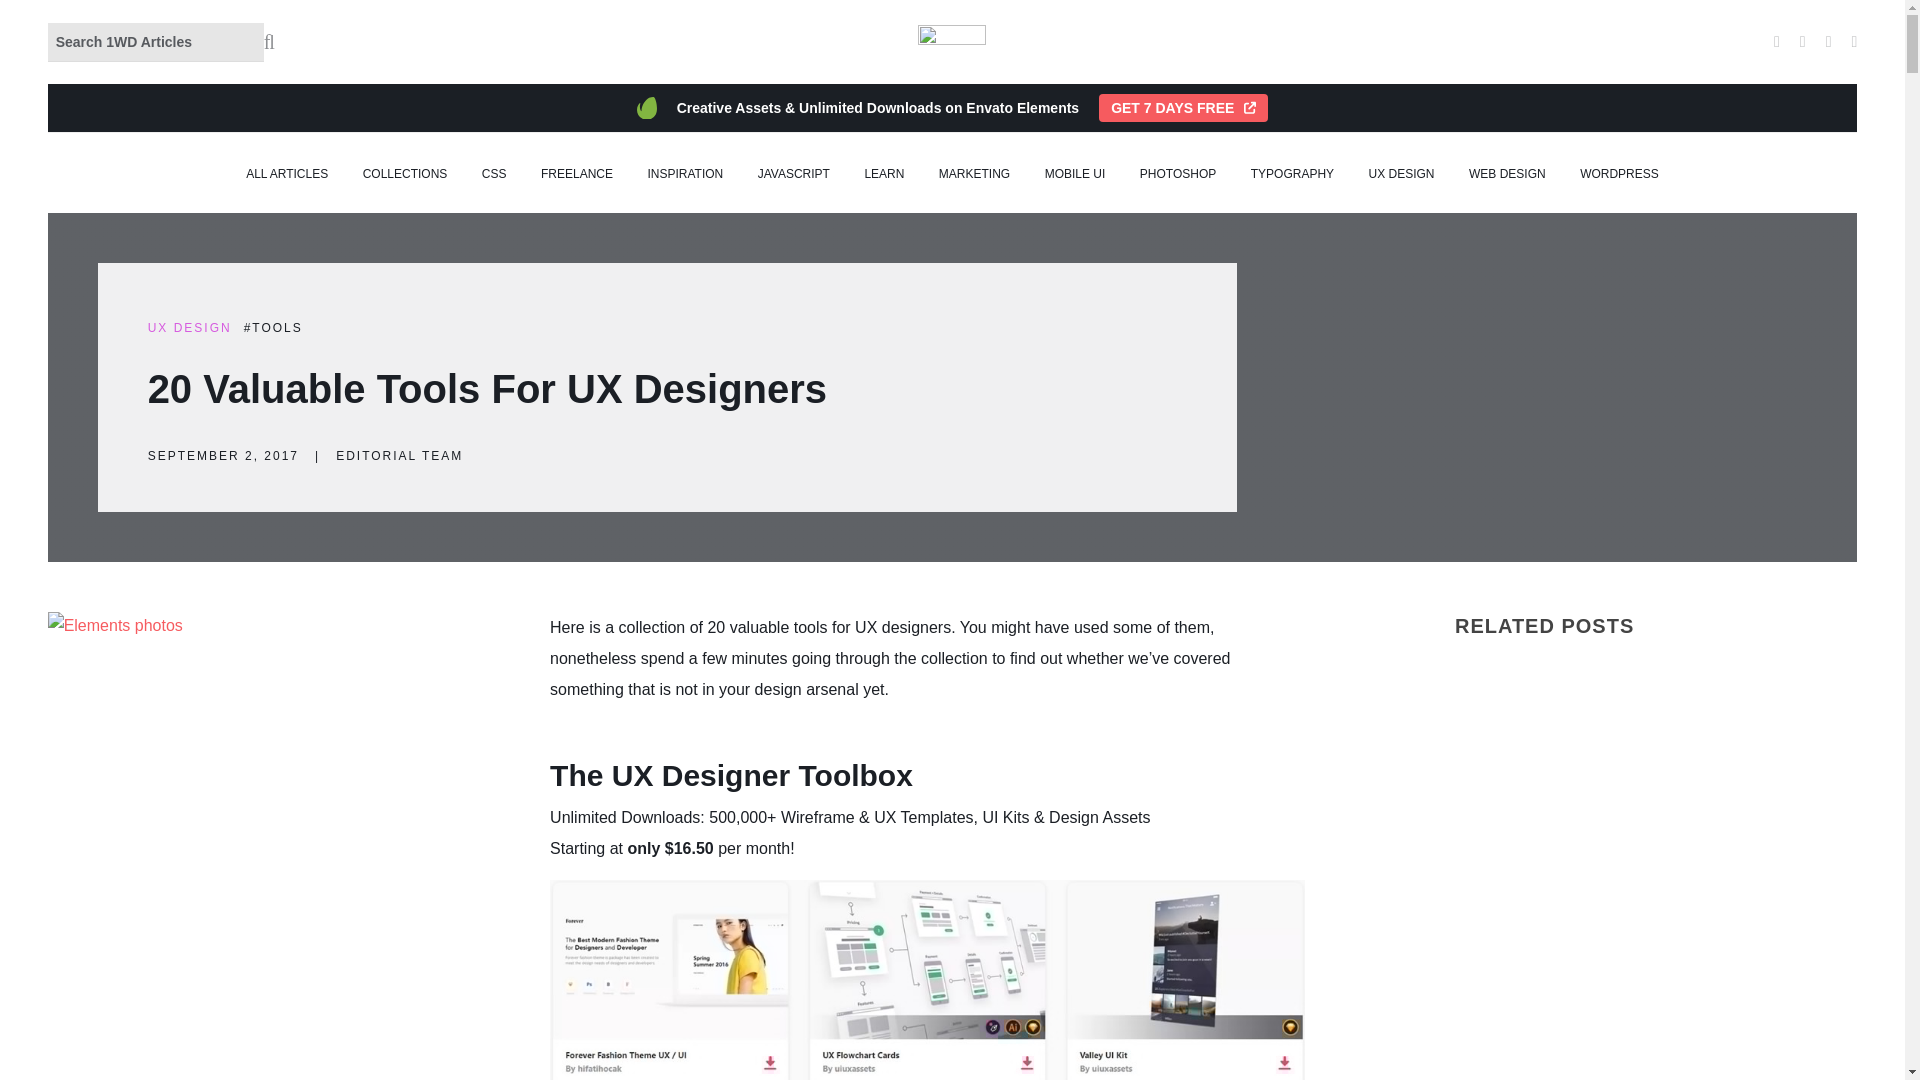 The image size is (1920, 1080). What do you see at coordinates (884, 174) in the screenshot?
I see `LEARN` at bounding box center [884, 174].